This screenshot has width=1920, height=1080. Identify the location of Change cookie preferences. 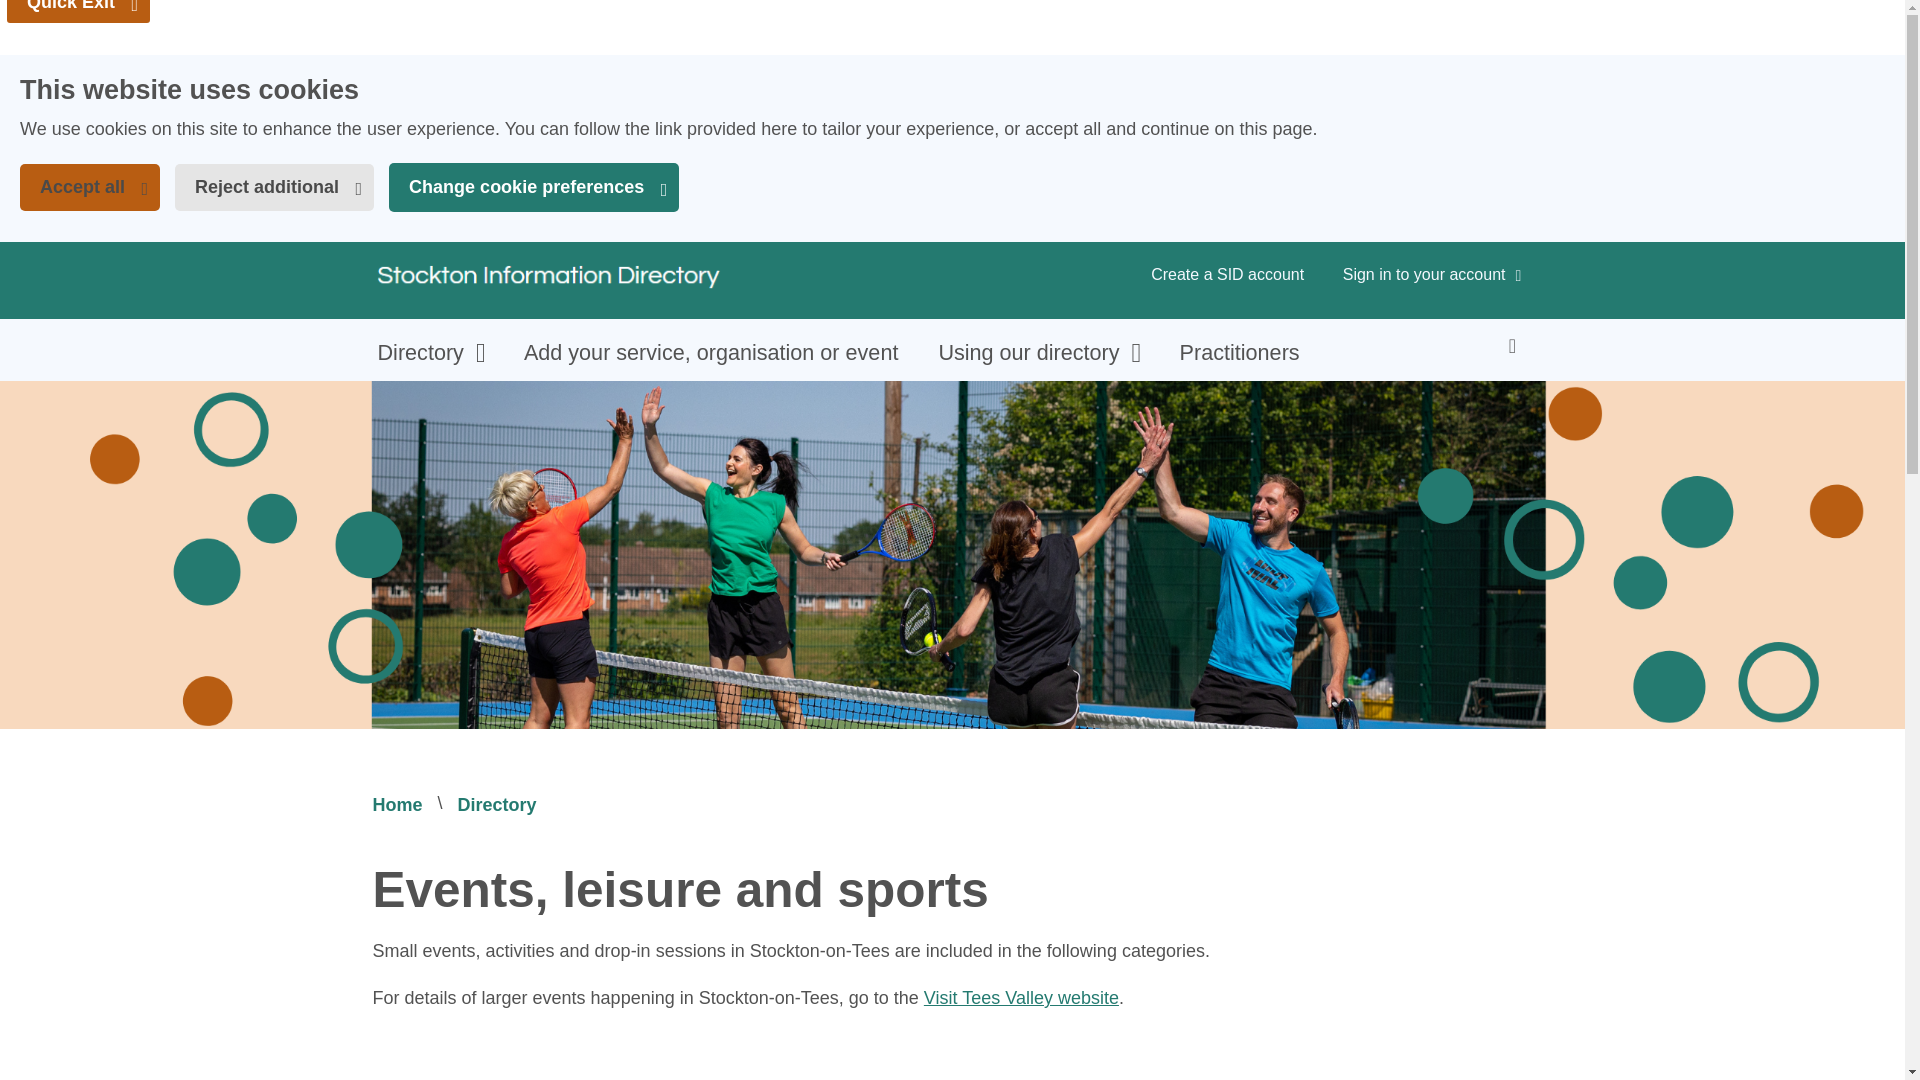
(397, 804).